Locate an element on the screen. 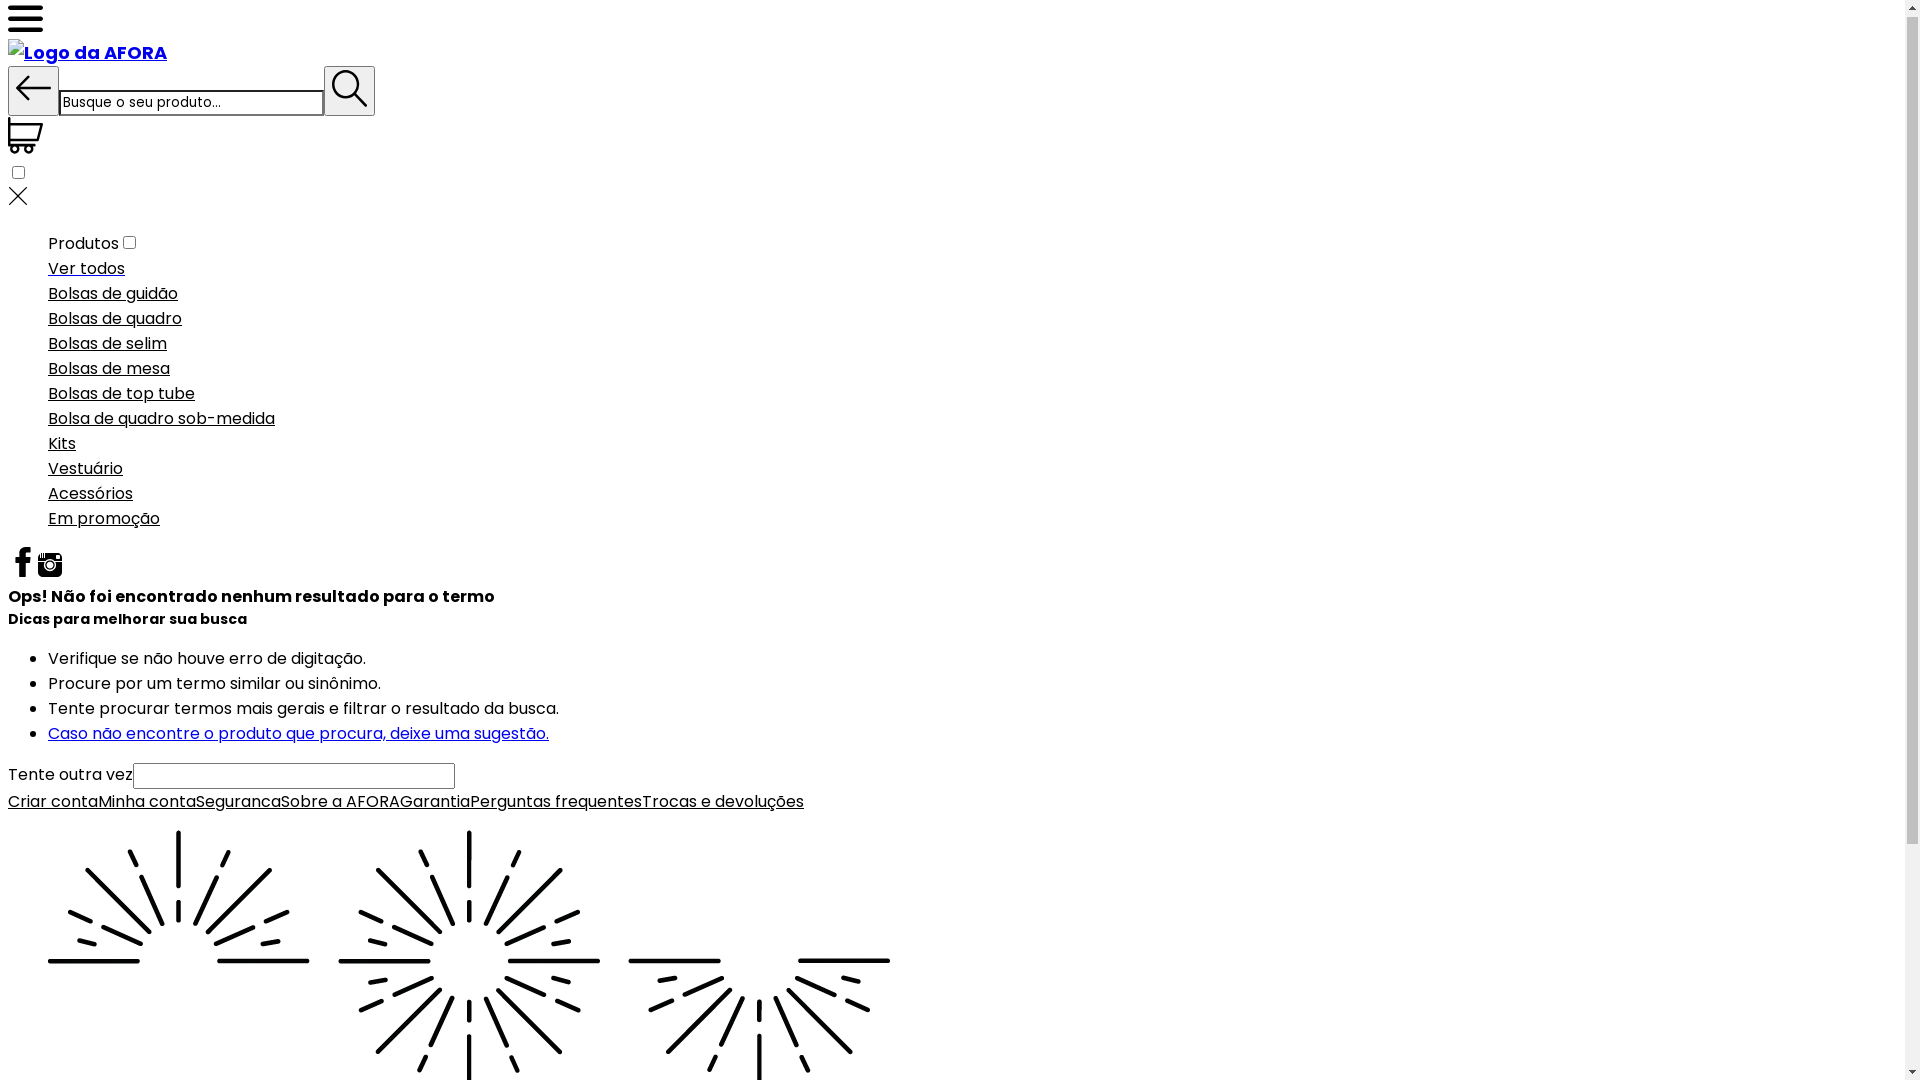  Sobre a AFORA is located at coordinates (340, 804).